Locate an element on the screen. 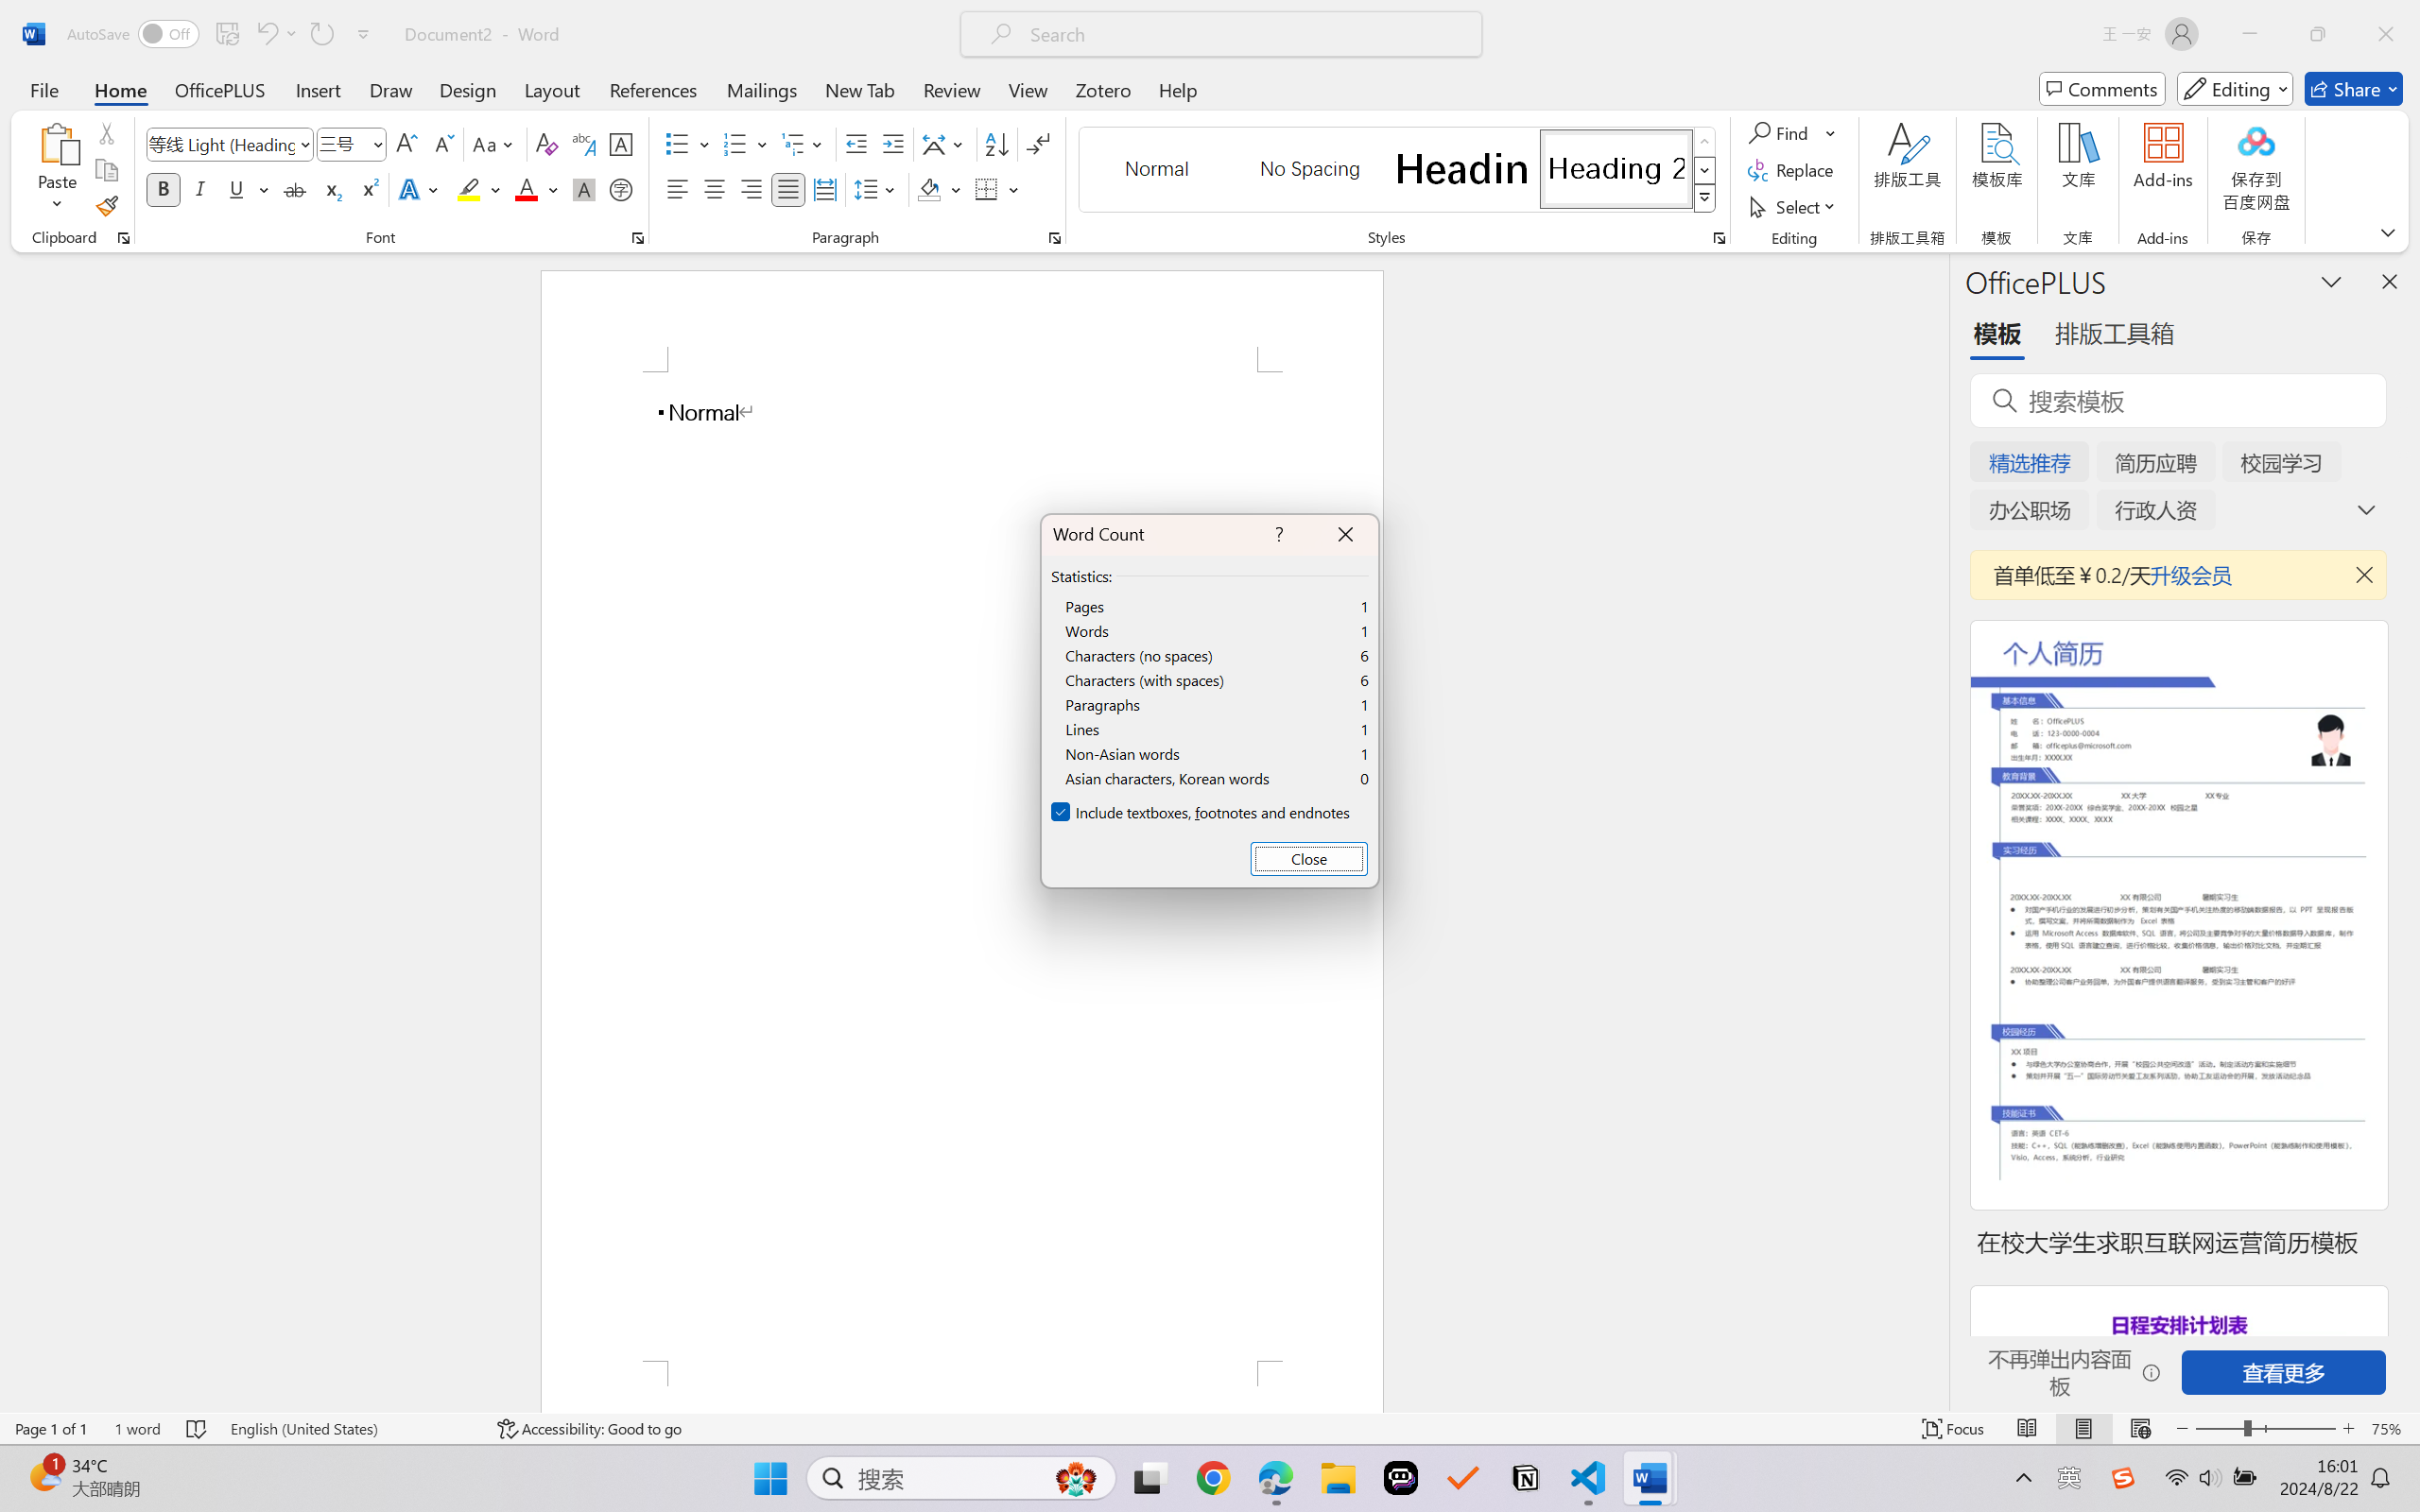 Image resolution: width=2420 pixels, height=1512 pixels. Borders is located at coordinates (987, 189).